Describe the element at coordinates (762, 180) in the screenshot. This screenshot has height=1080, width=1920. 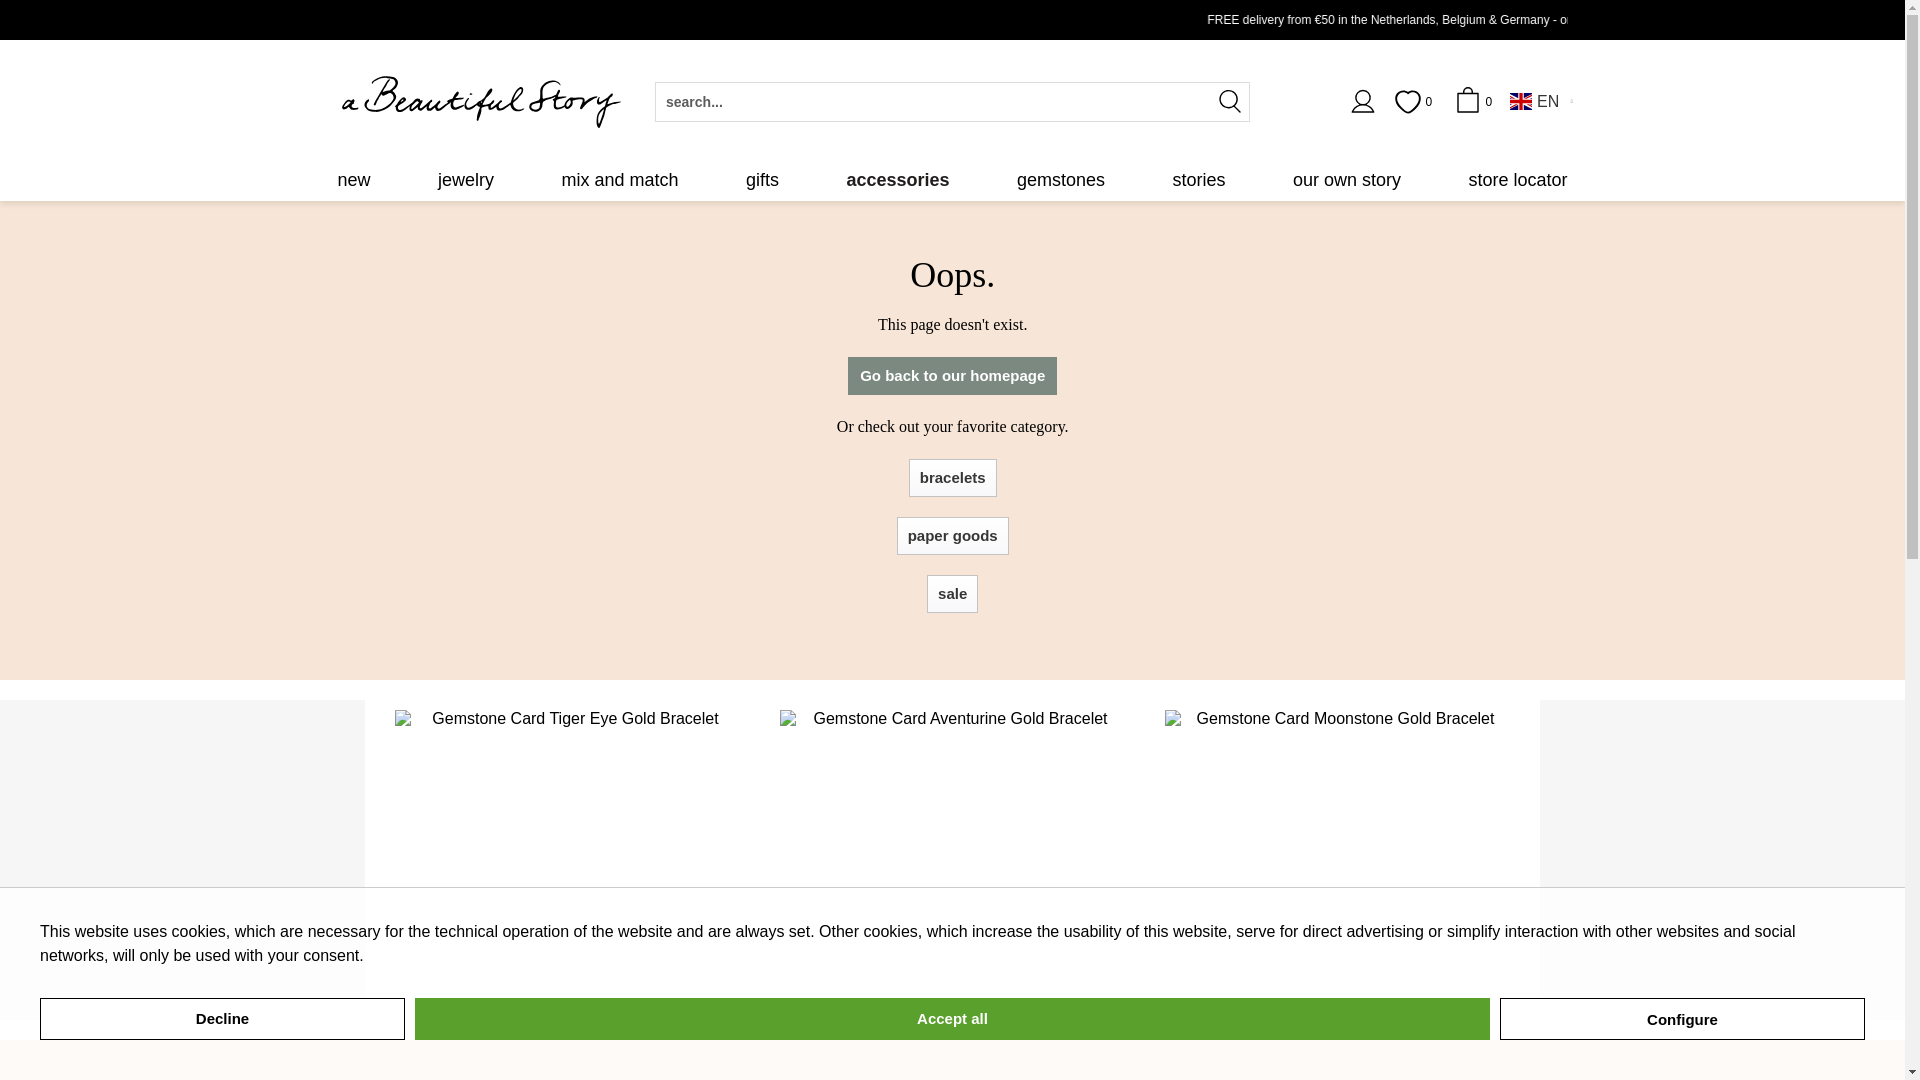
I see `gifts` at that location.